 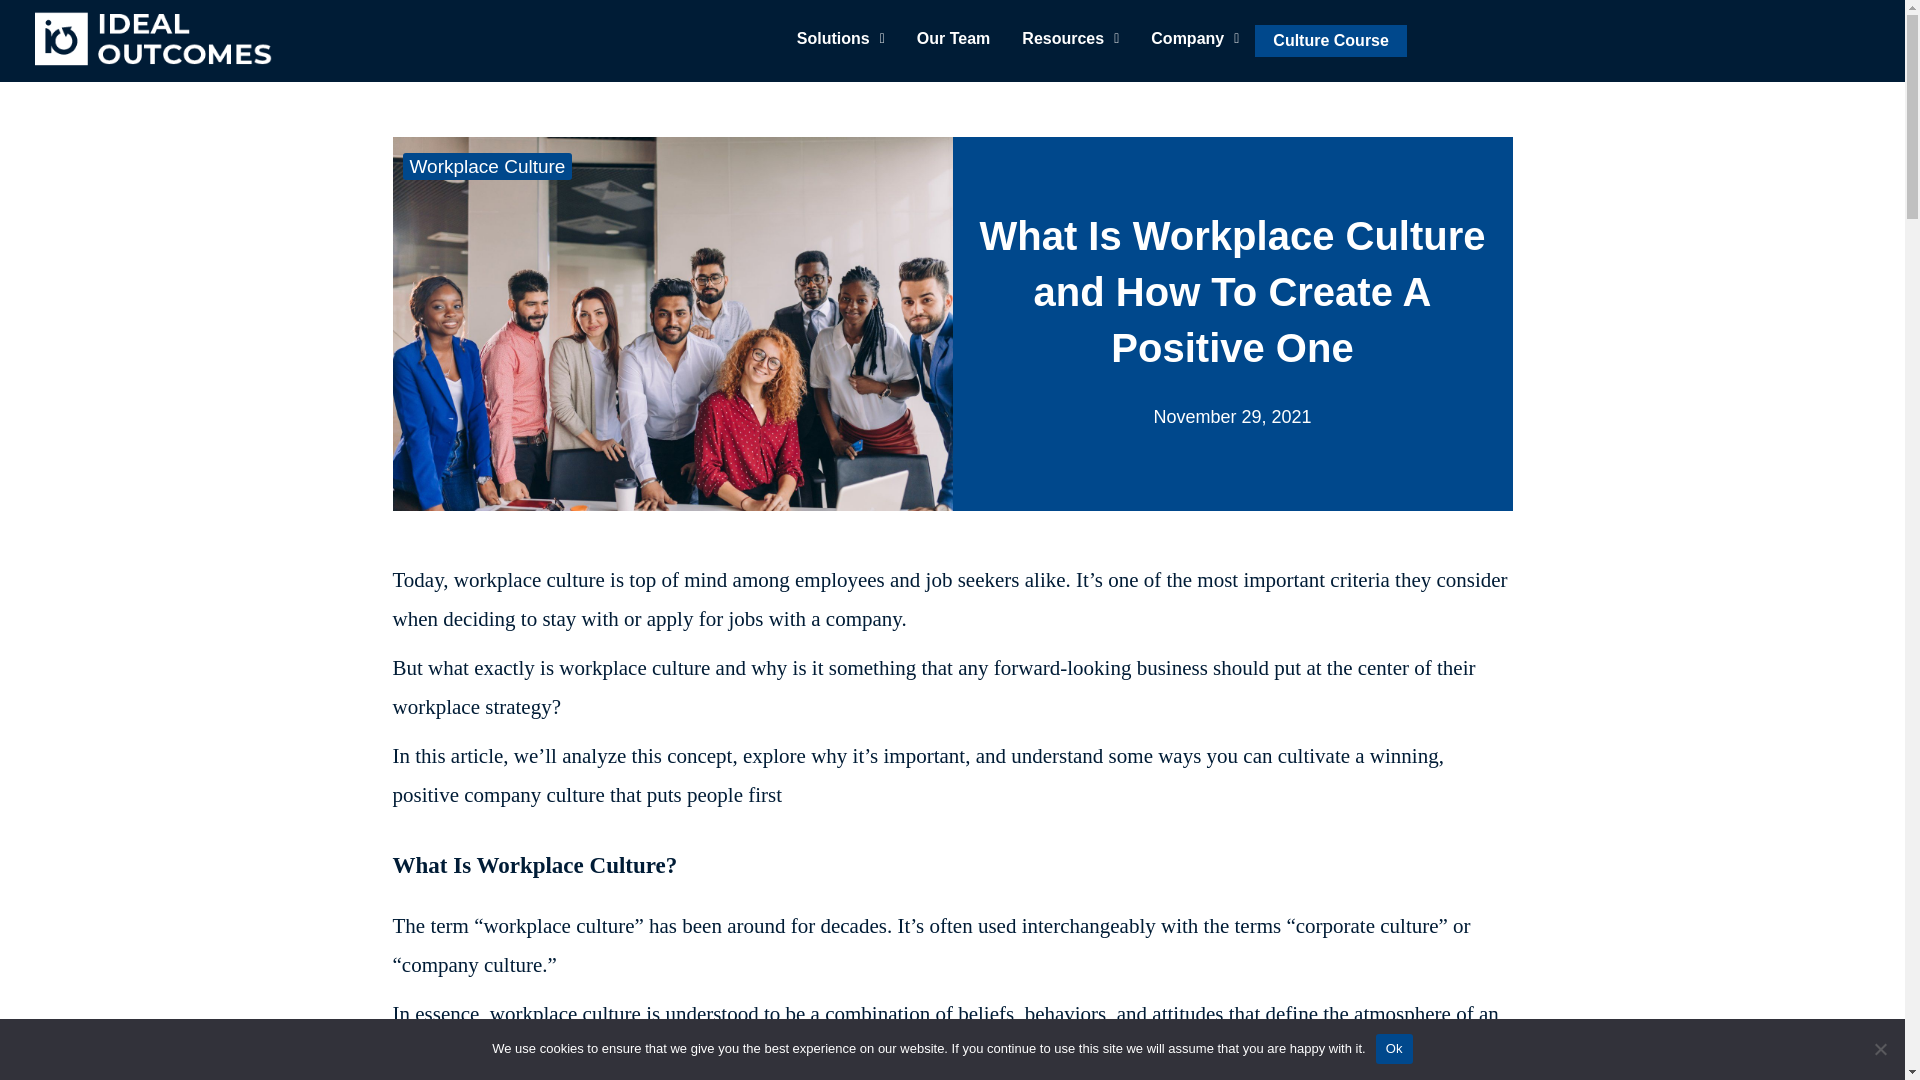 I want to click on No, so click(x=1880, y=1048).